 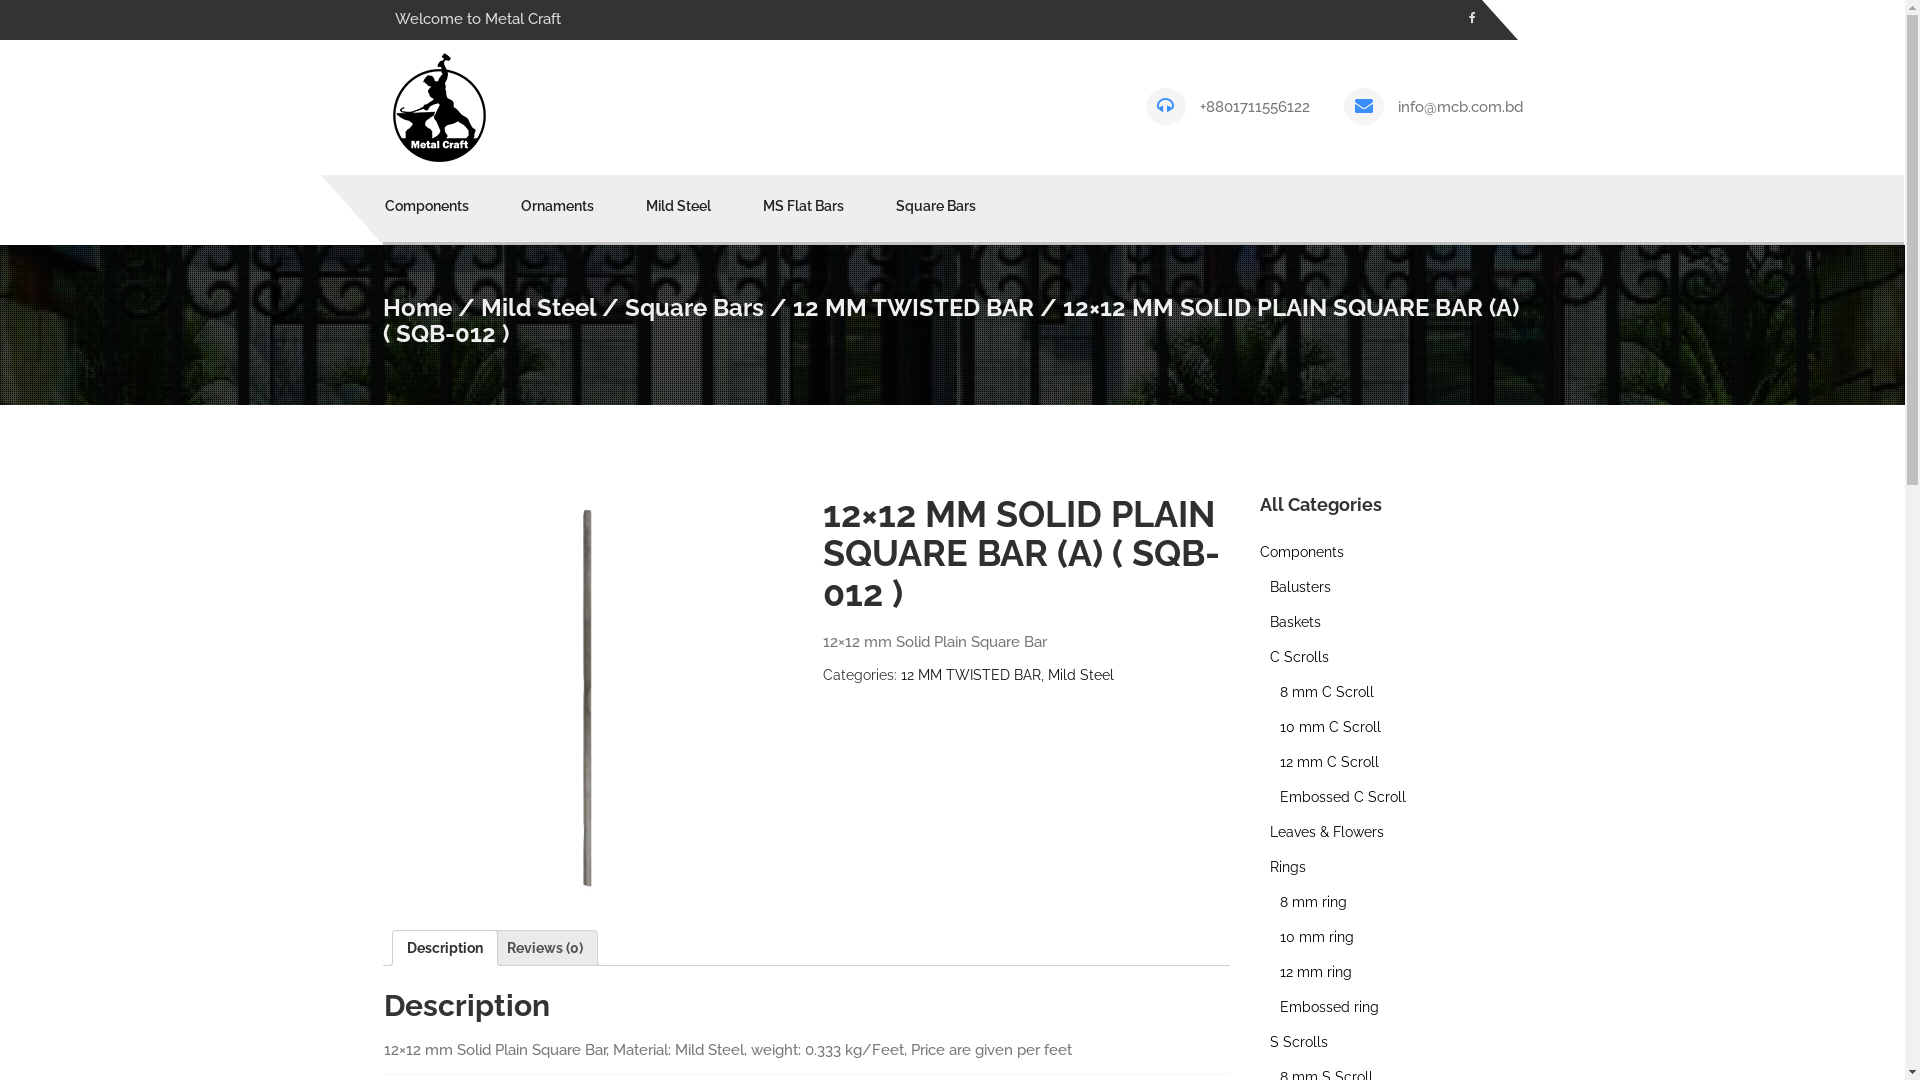 I want to click on Metal Craft Bangladesh, so click(x=440, y=106).